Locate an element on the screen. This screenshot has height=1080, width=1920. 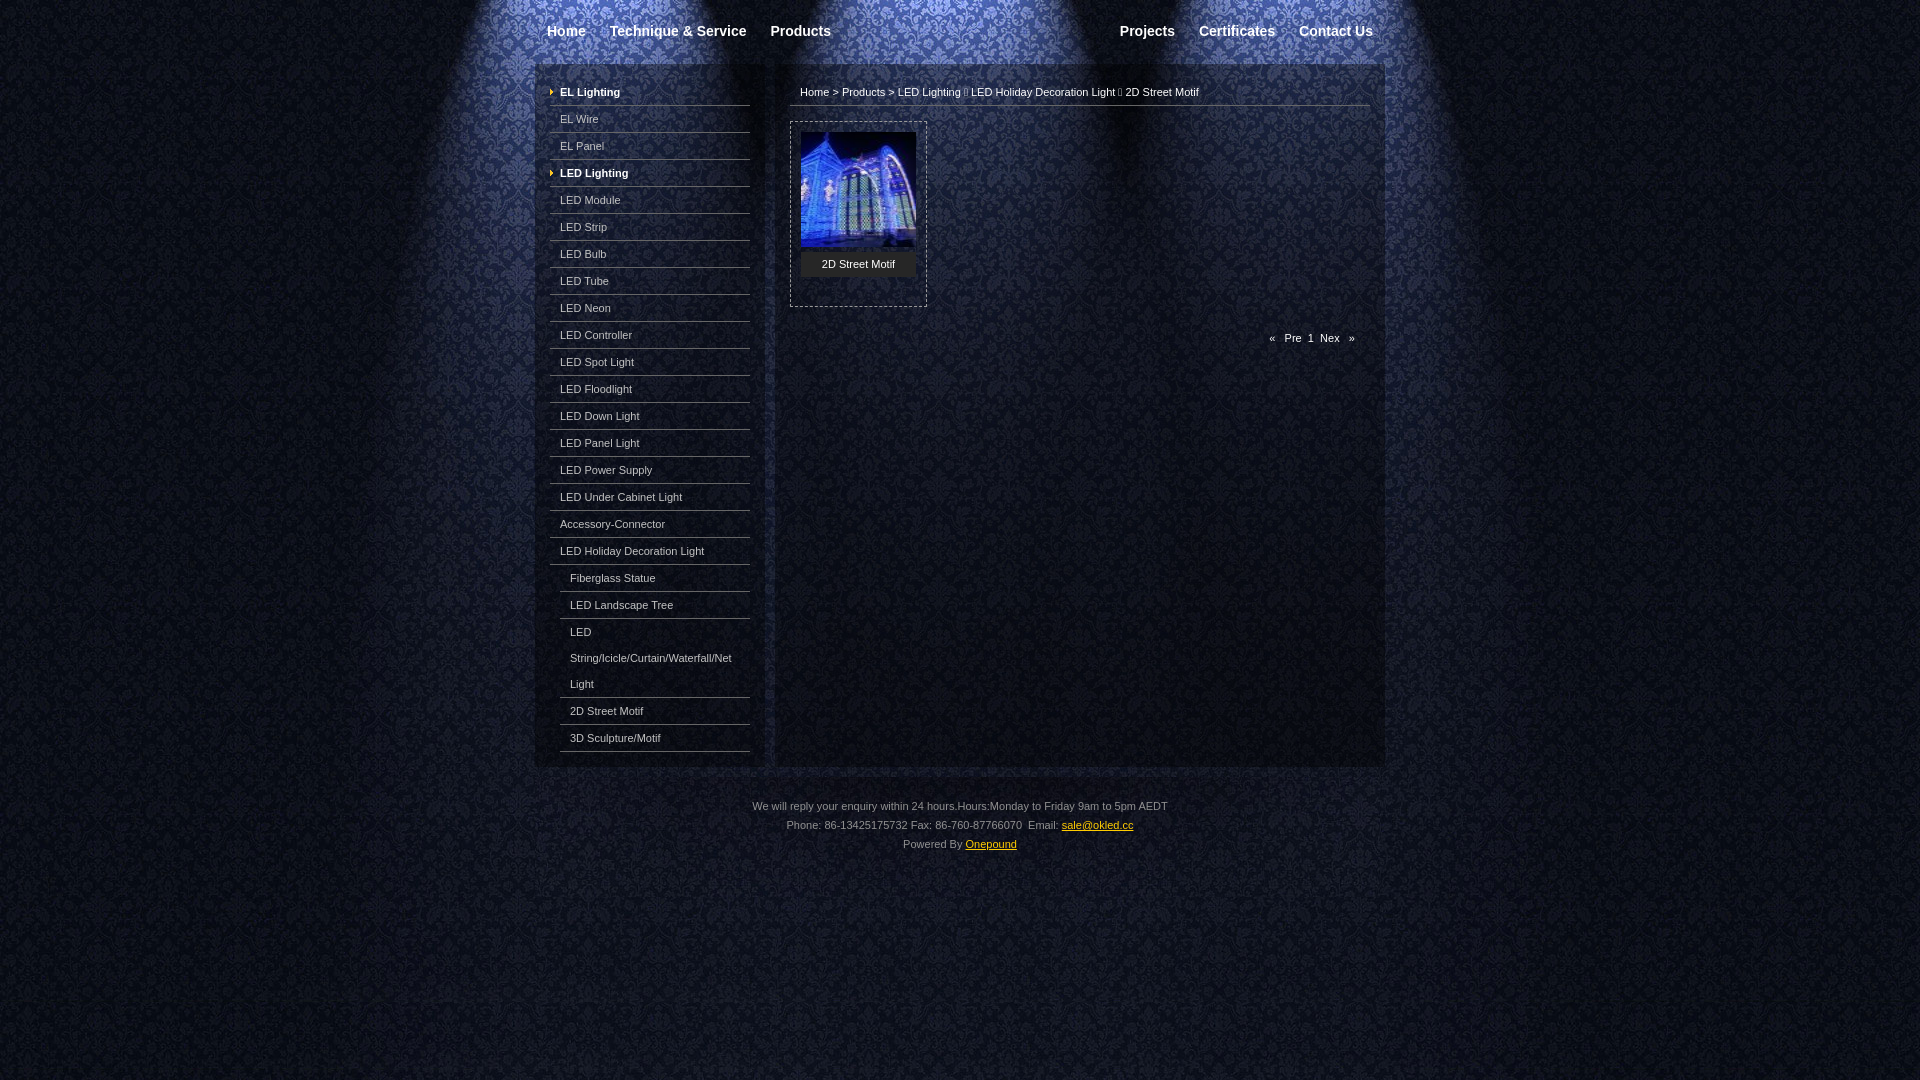
1 is located at coordinates (1311, 338).